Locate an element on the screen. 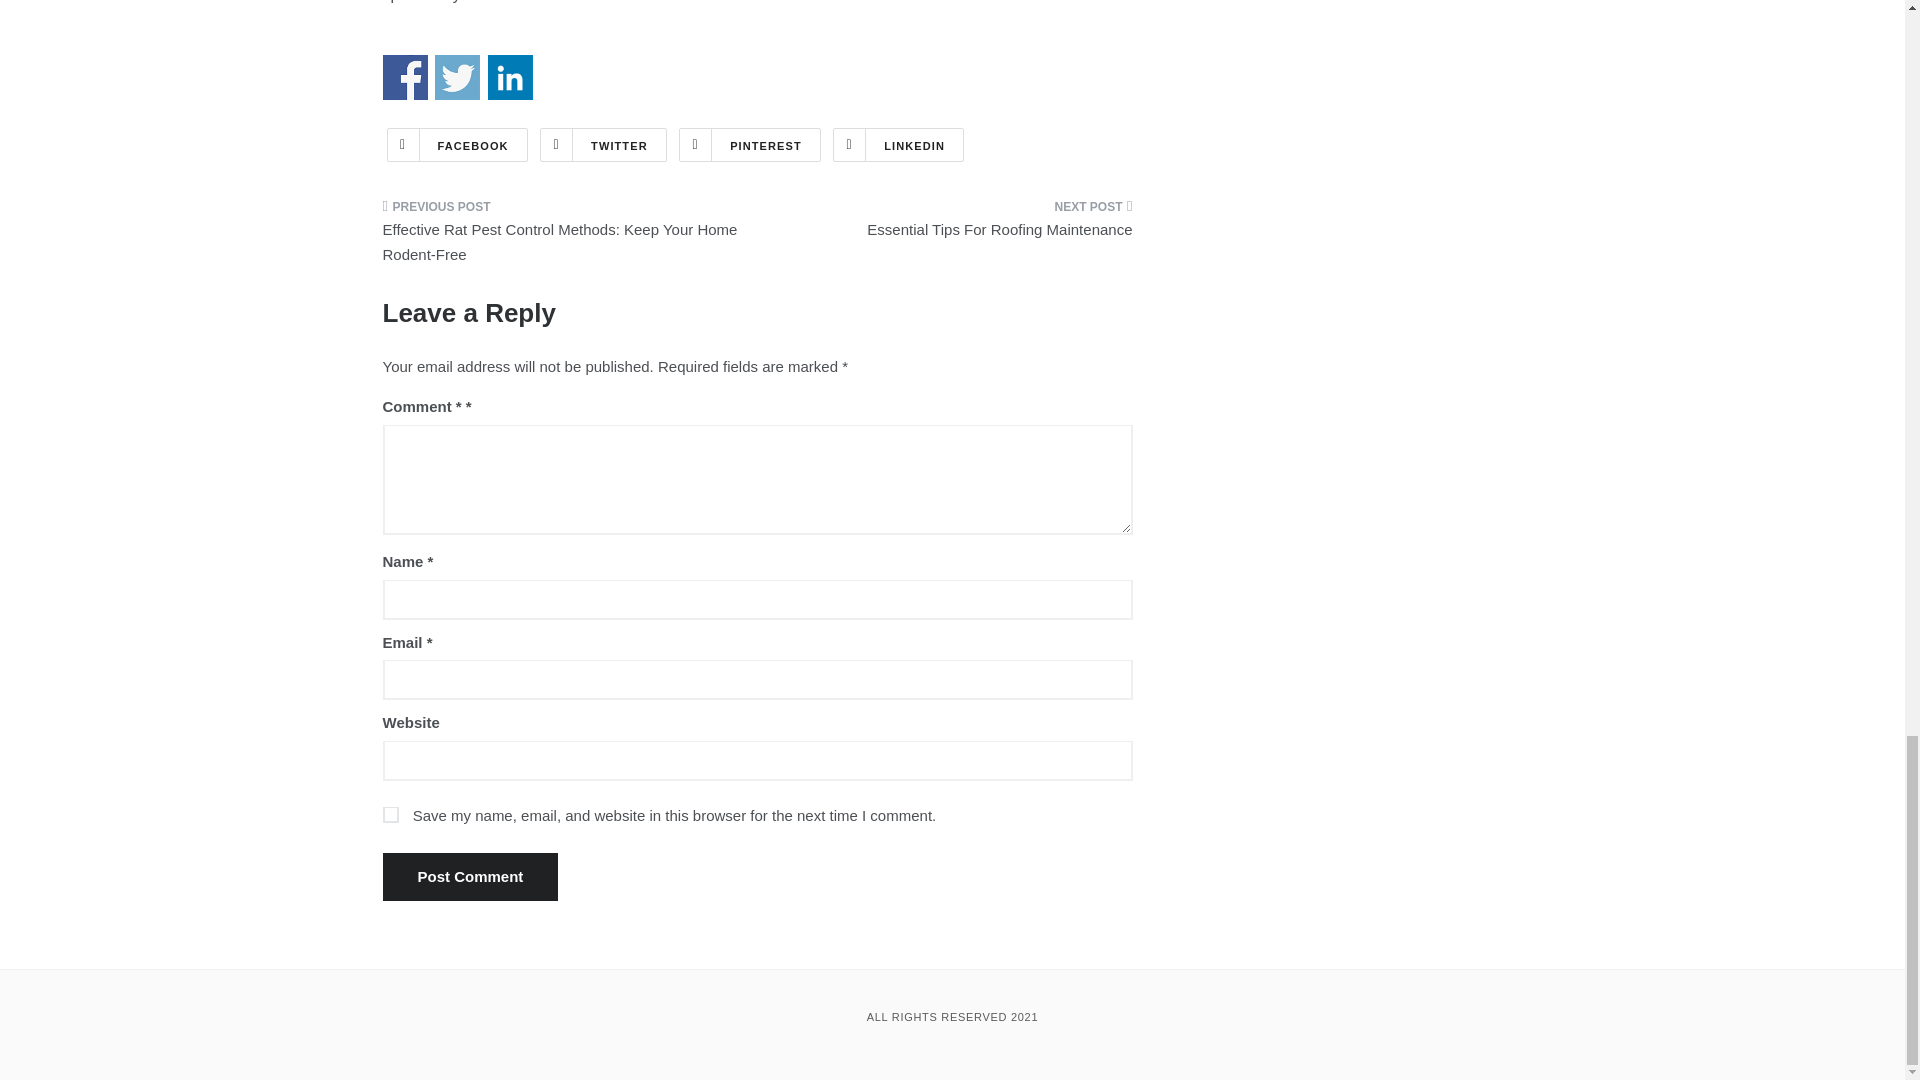  Post Comment is located at coordinates (470, 876).